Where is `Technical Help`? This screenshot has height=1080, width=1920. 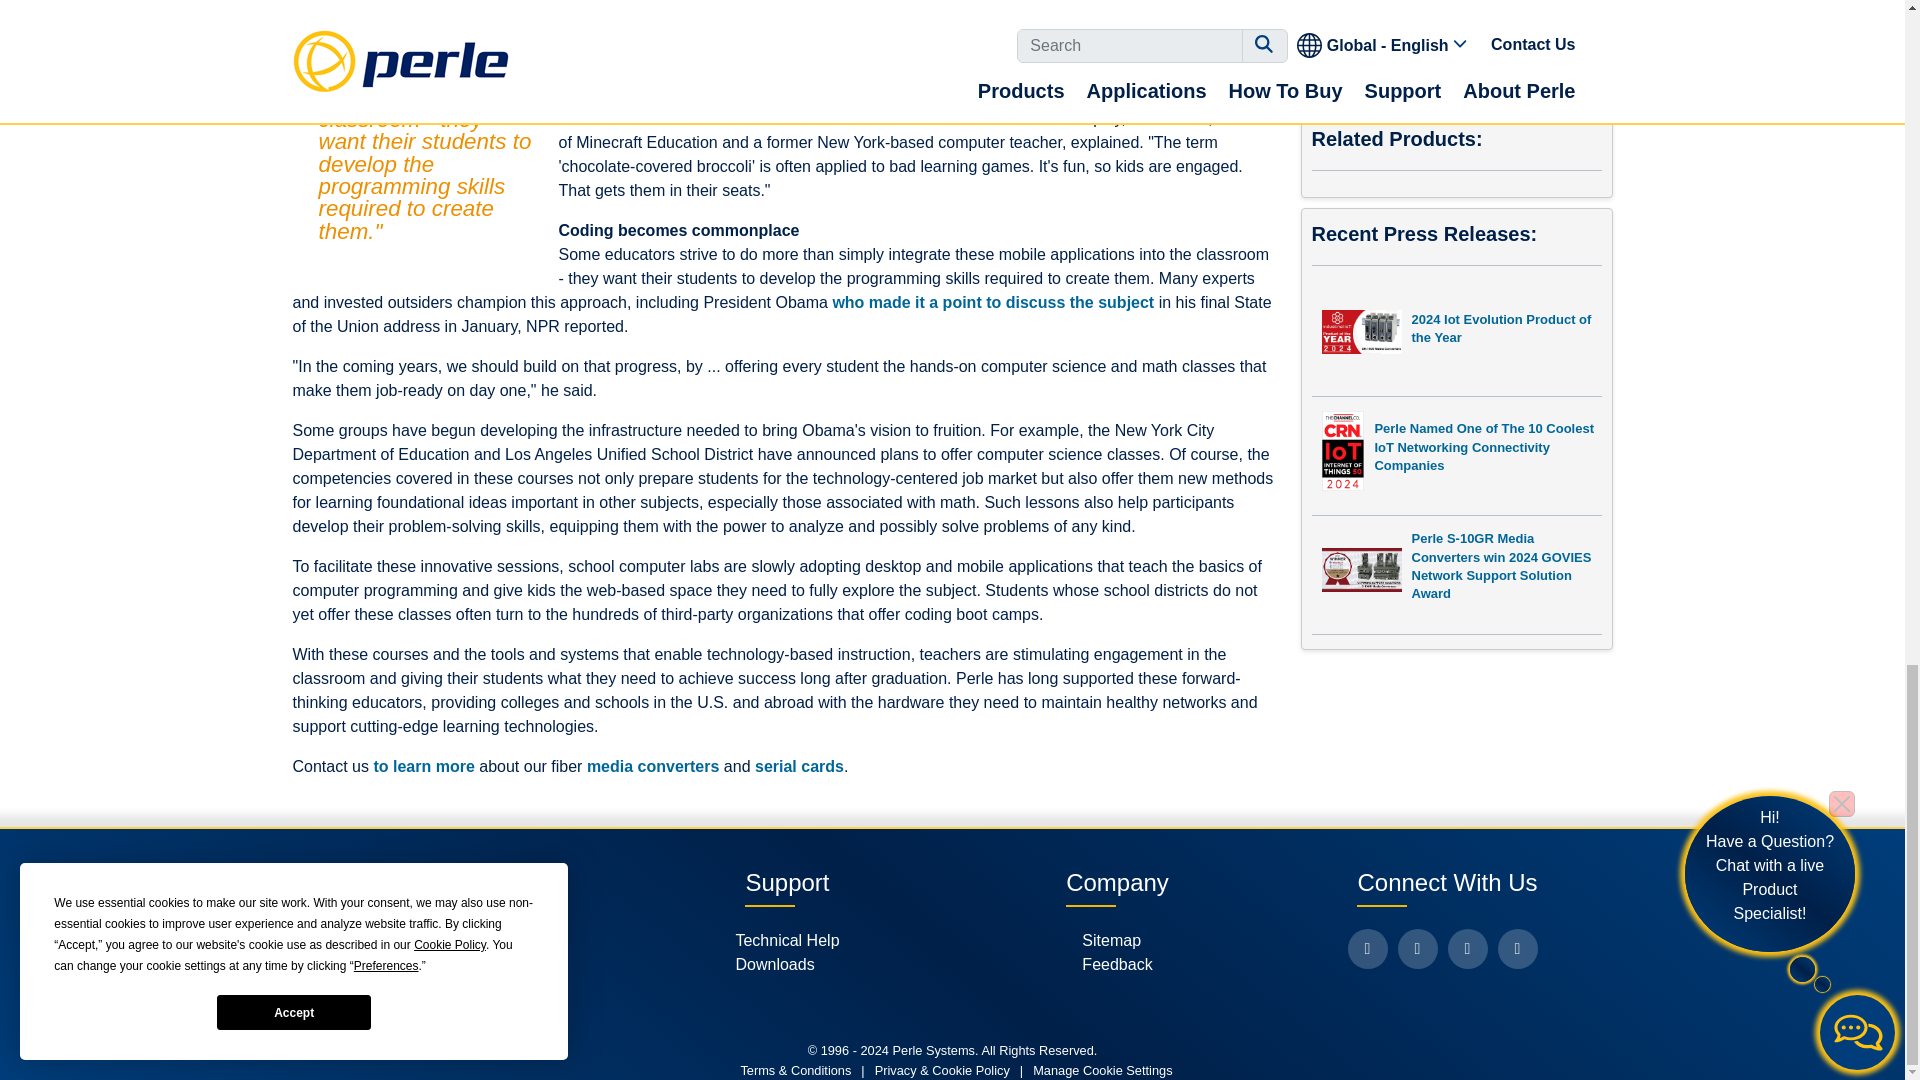
Technical Help is located at coordinates (787, 940).